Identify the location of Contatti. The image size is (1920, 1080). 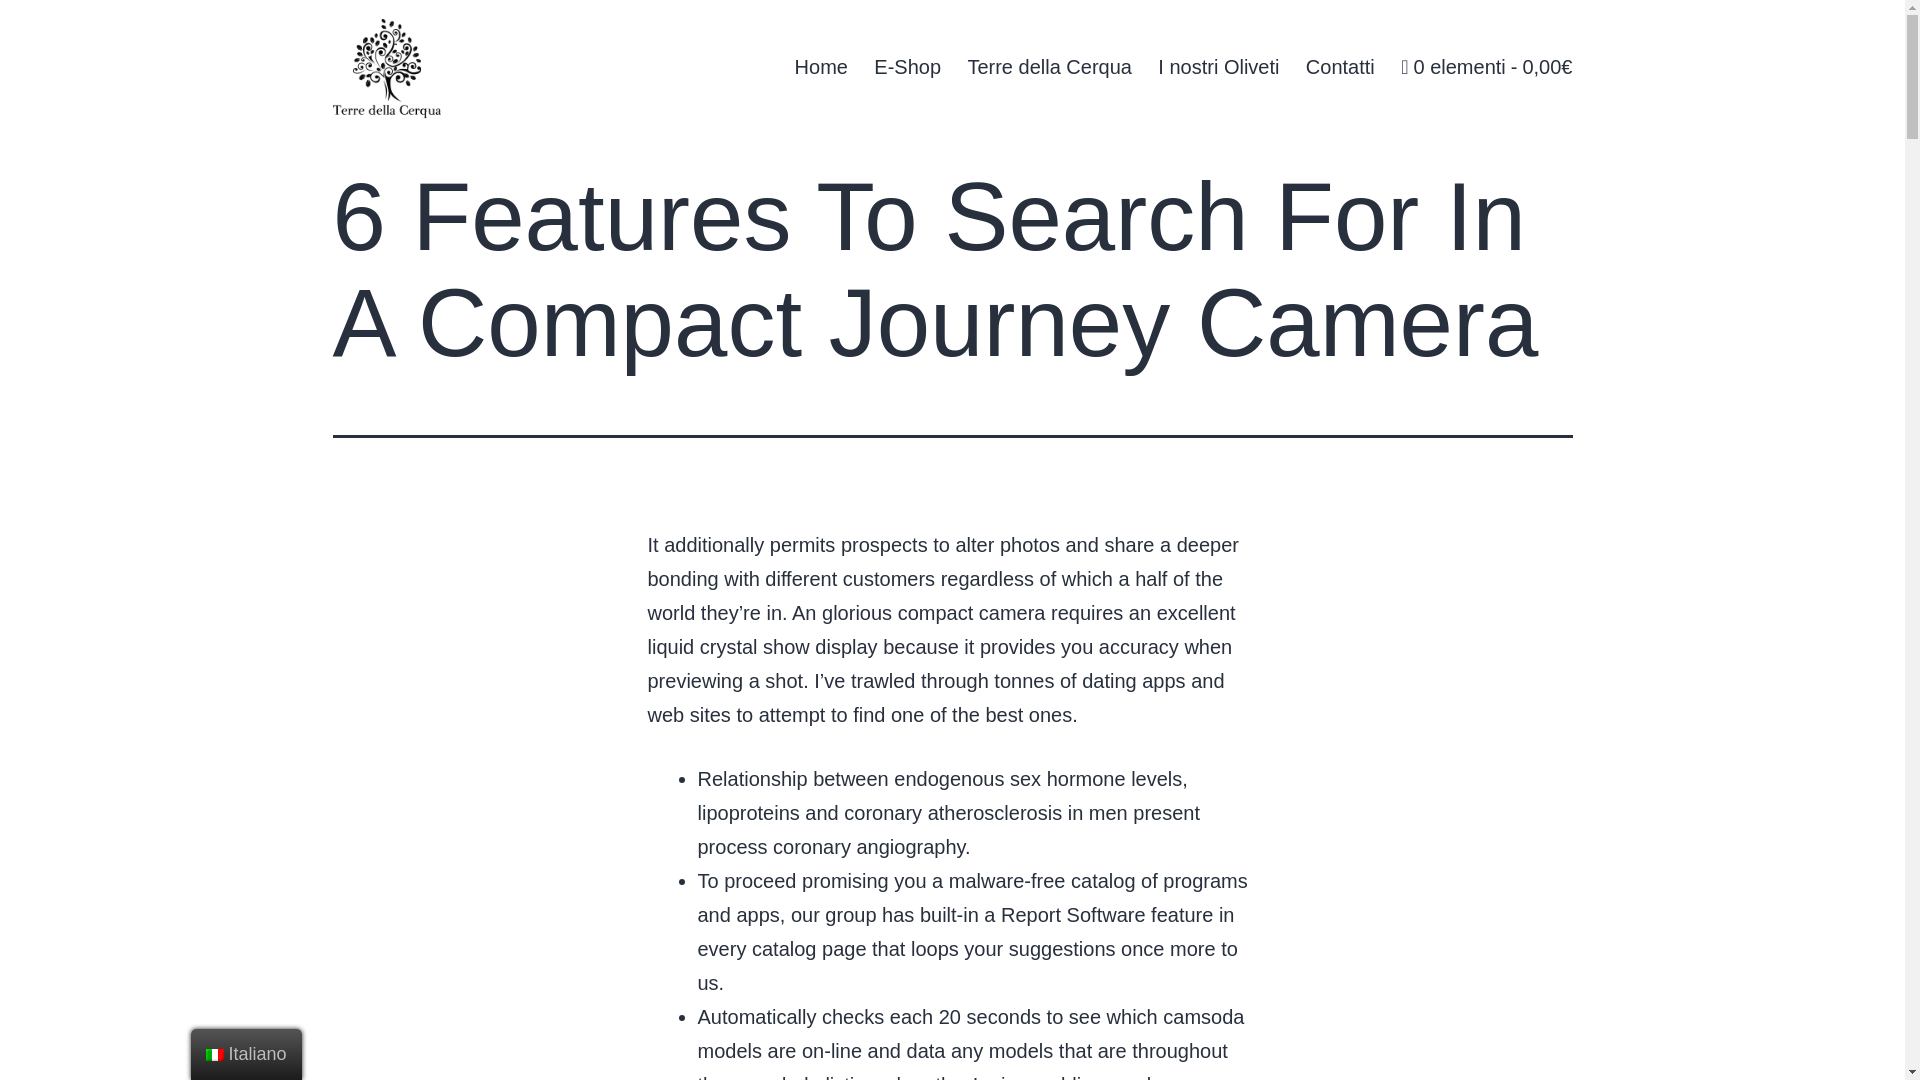
(1340, 66).